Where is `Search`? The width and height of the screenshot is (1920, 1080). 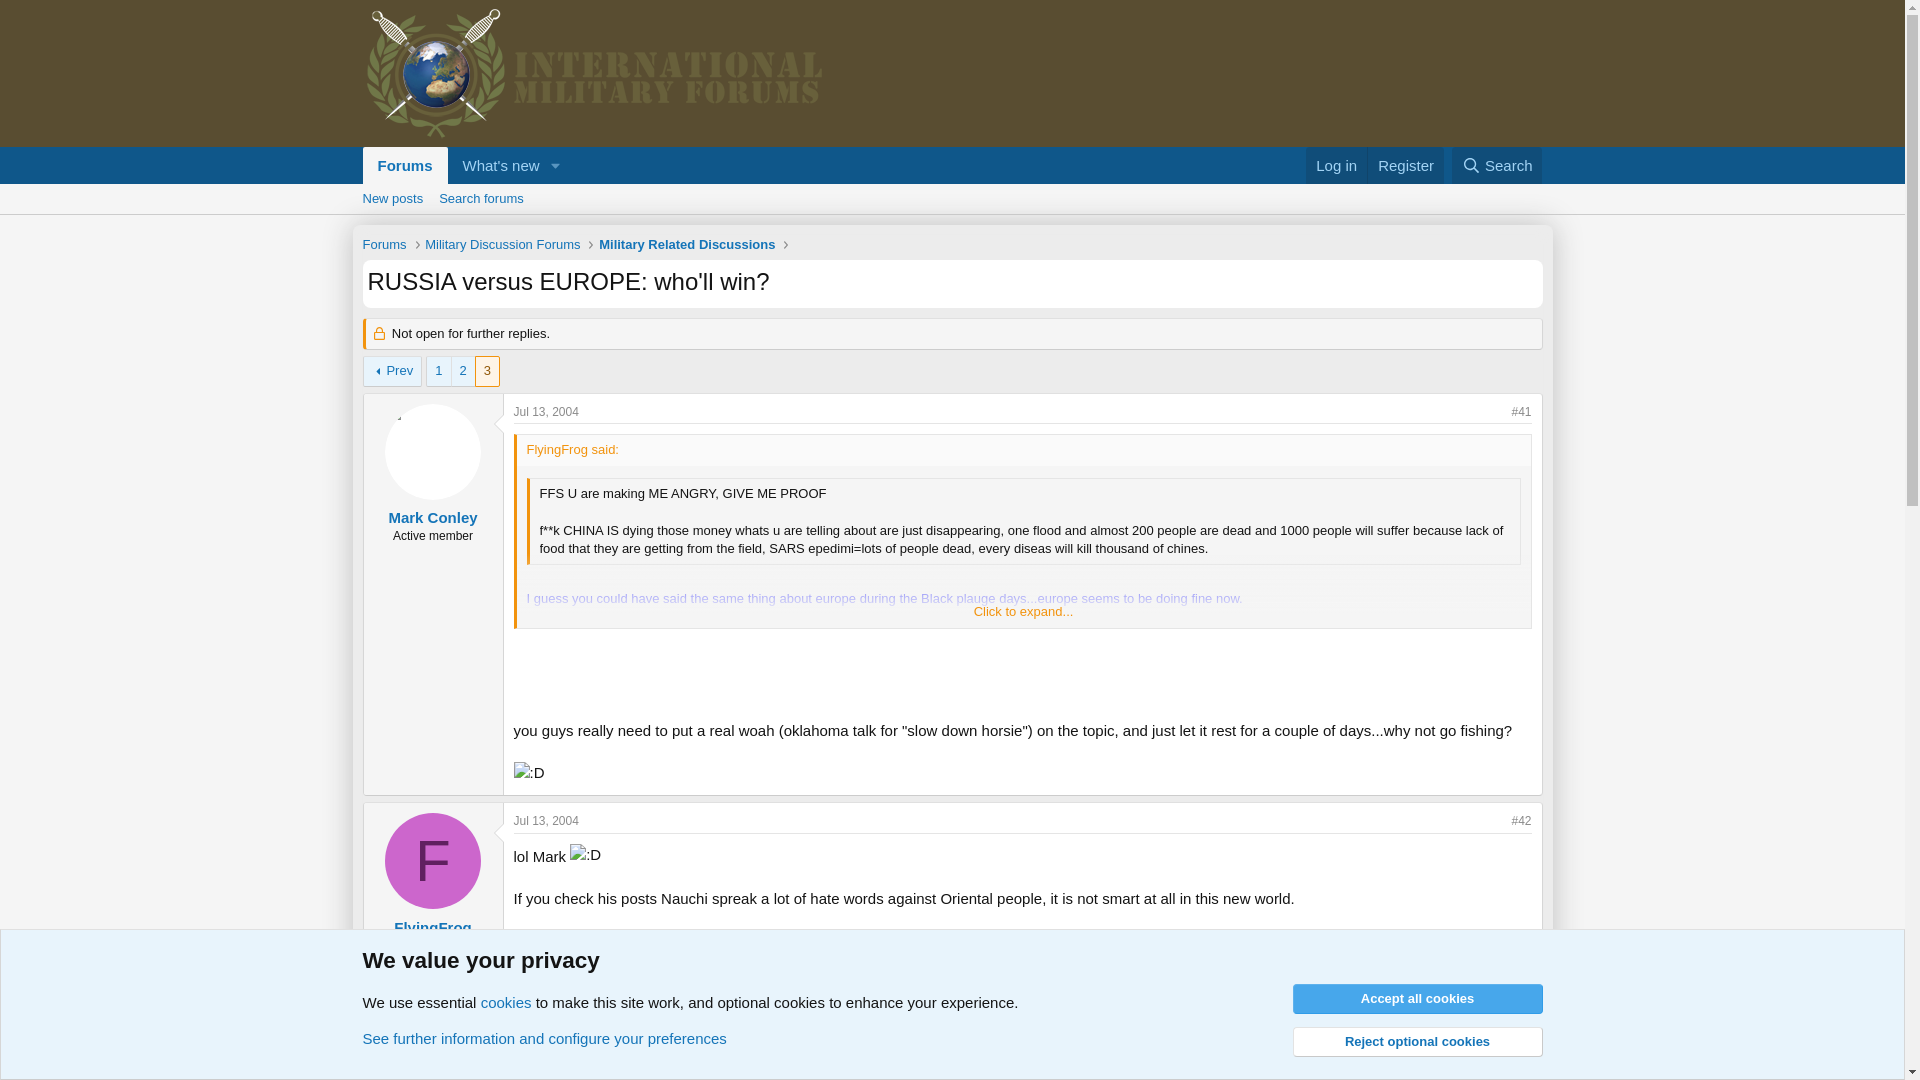
Search is located at coordinates (546, 821).